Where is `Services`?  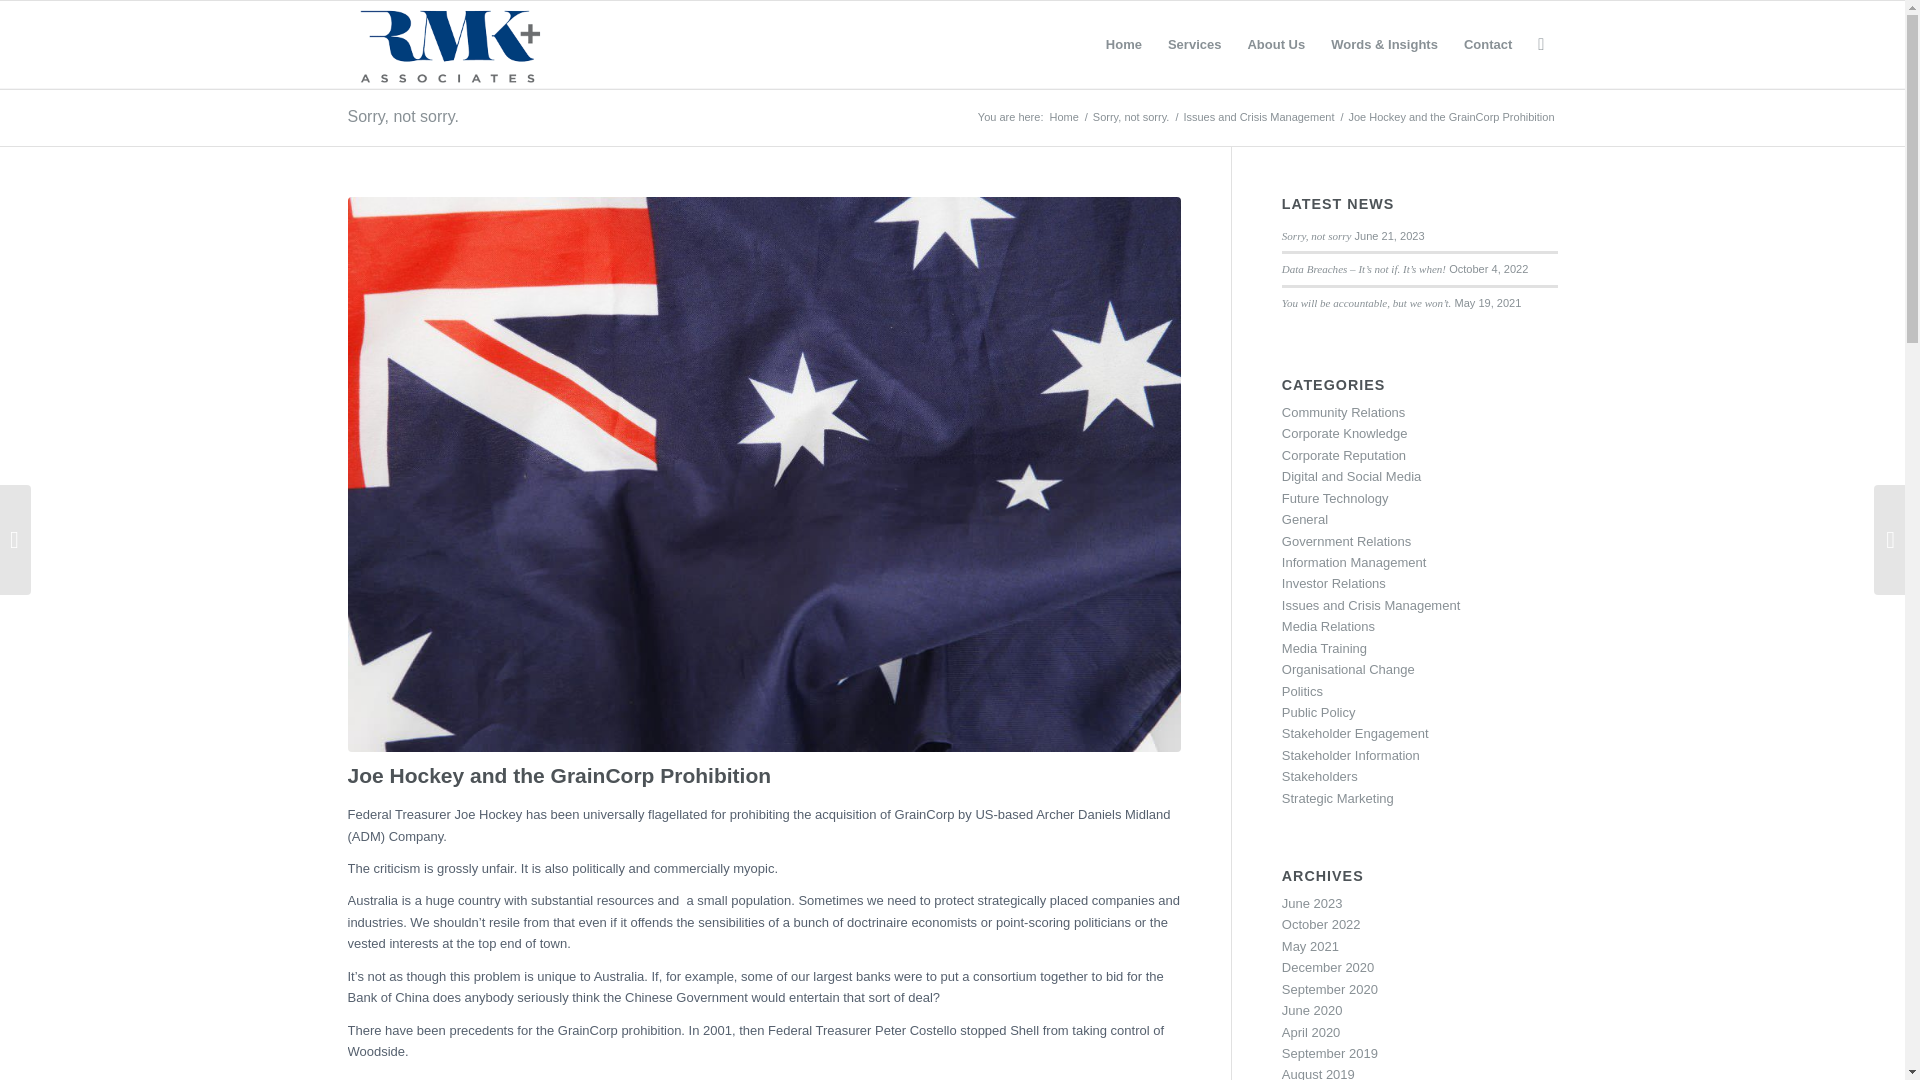
Services is located at coordinates (1194, 44).